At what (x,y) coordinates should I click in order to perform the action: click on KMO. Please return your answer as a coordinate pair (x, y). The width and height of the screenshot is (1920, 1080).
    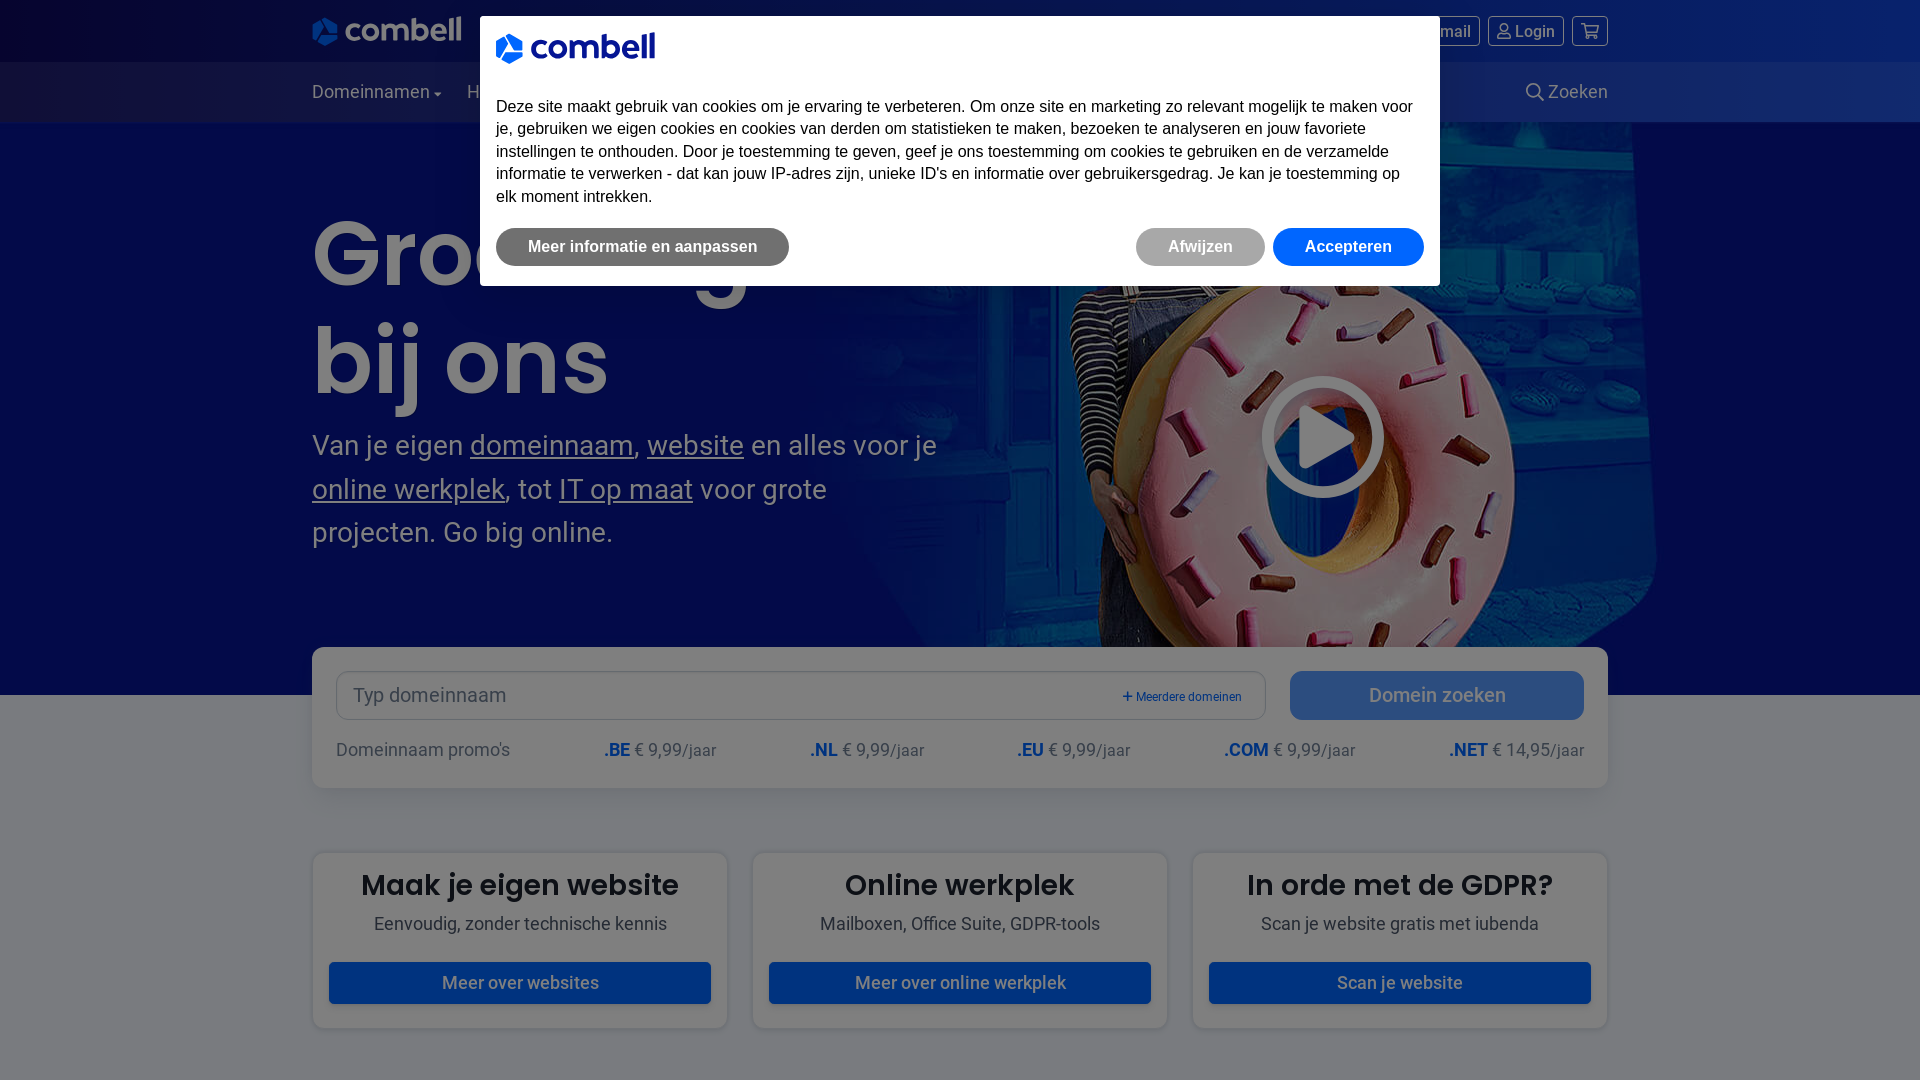
    Looking at the image, I should click on (1004, 32).